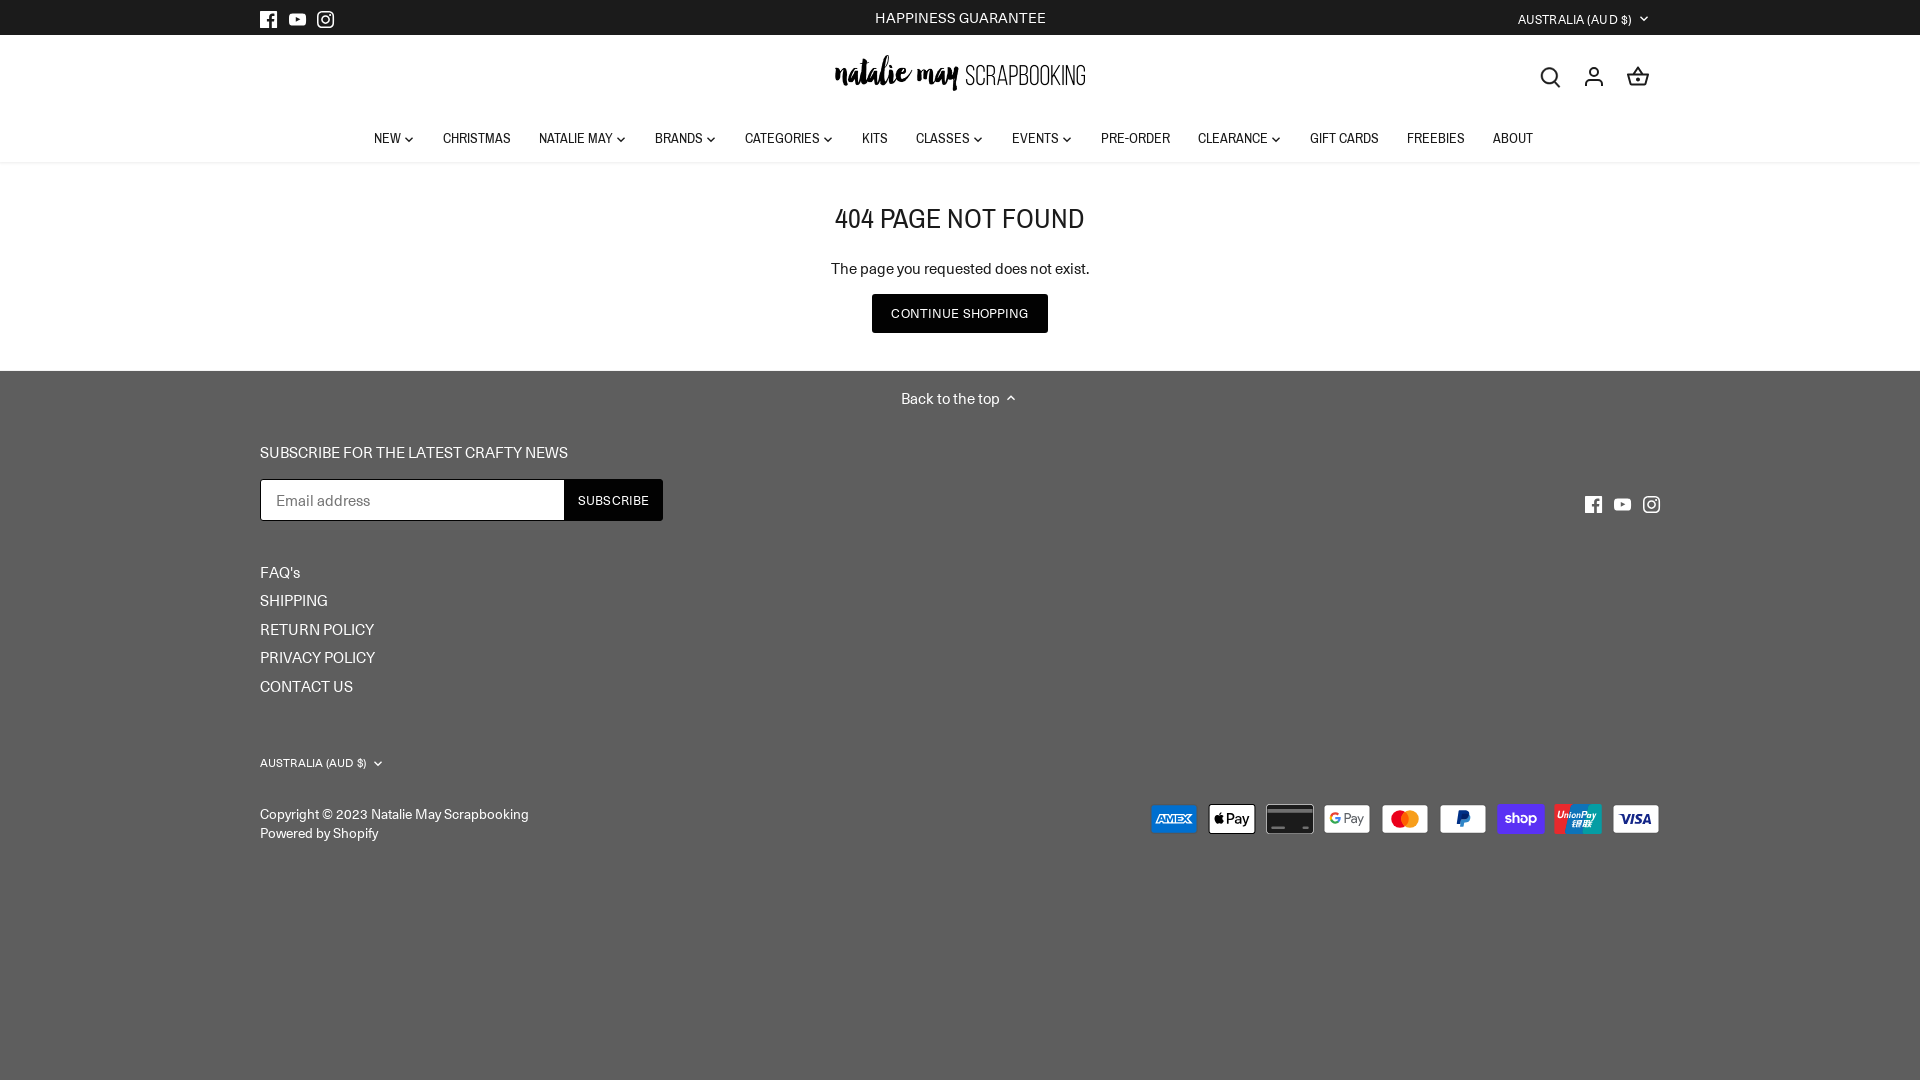 This screenshot has height=1080, width=1920. What do you see at coordinates (326, 18) in the screenshot?
I see `Instagram` at bounding box center [326, 18].